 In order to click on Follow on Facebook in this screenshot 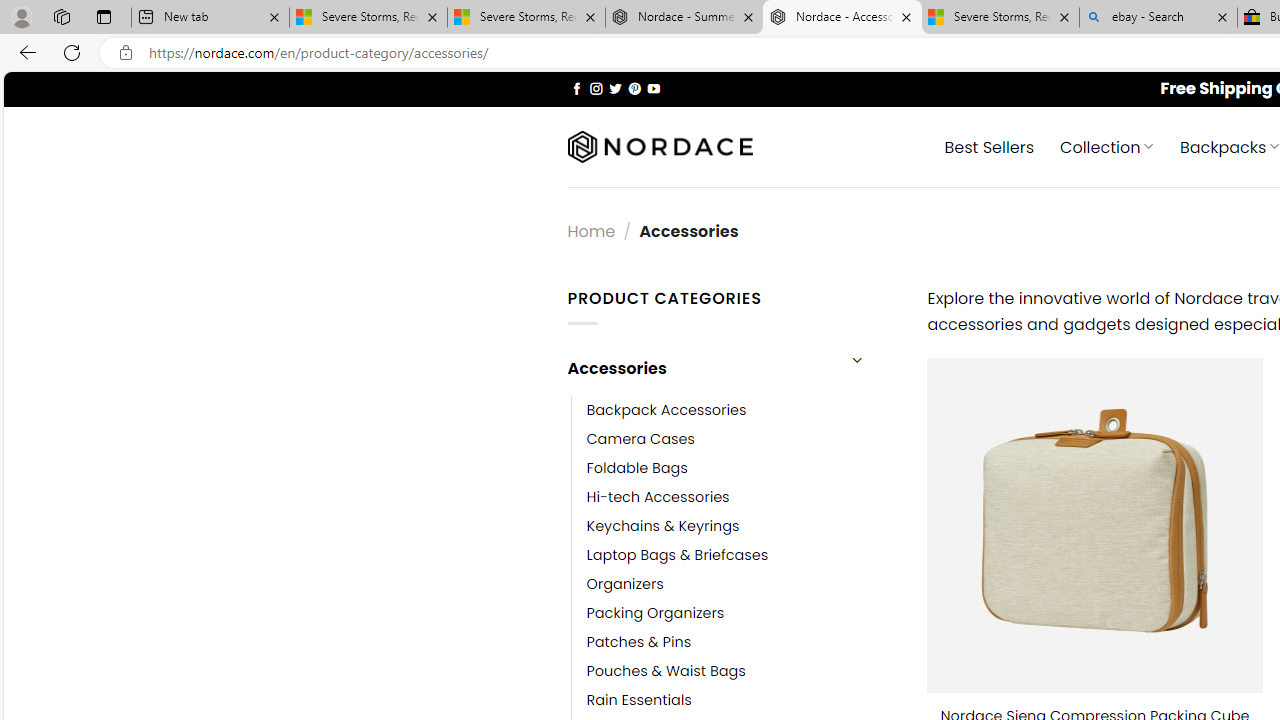, I will do `click(576, 88)`.